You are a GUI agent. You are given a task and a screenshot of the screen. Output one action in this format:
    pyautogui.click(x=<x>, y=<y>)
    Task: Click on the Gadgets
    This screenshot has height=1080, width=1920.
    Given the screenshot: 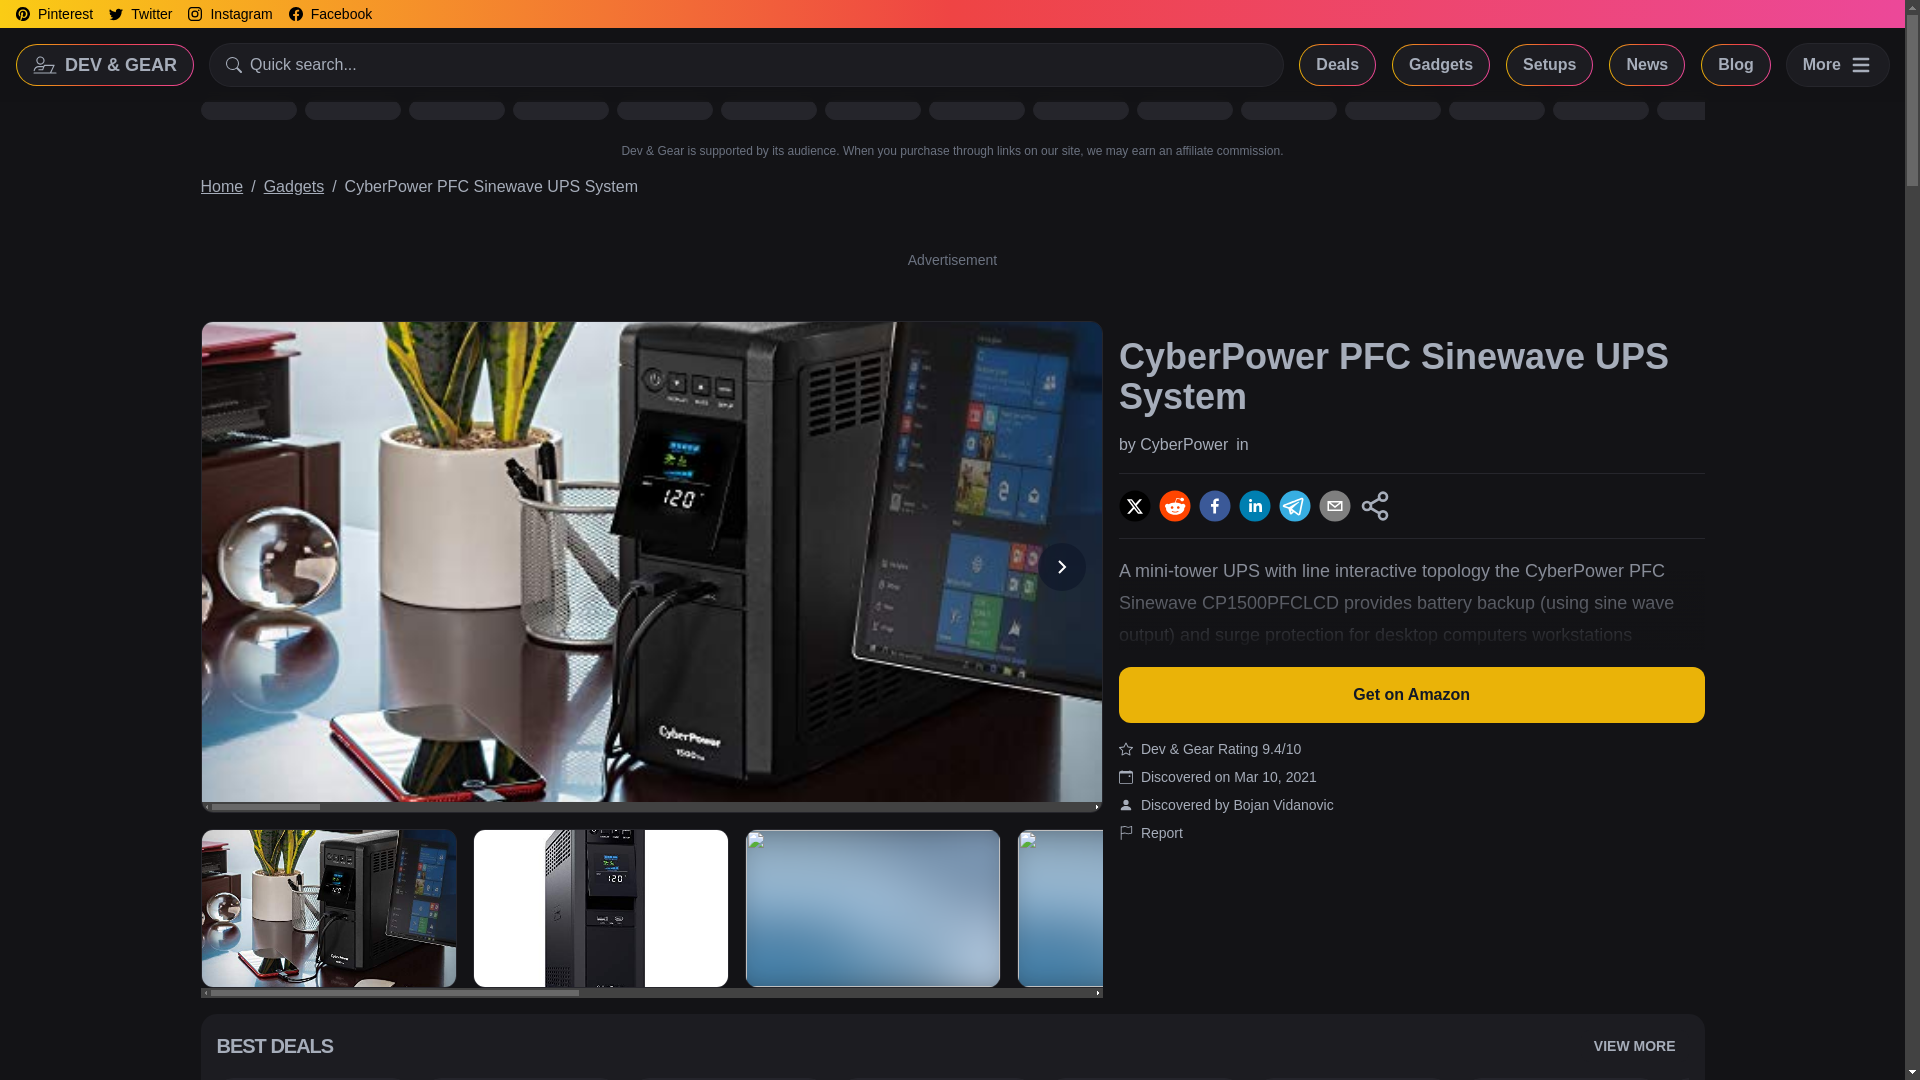 What is the action you would take?
    pyautogui.click(x=294, y=186)
    